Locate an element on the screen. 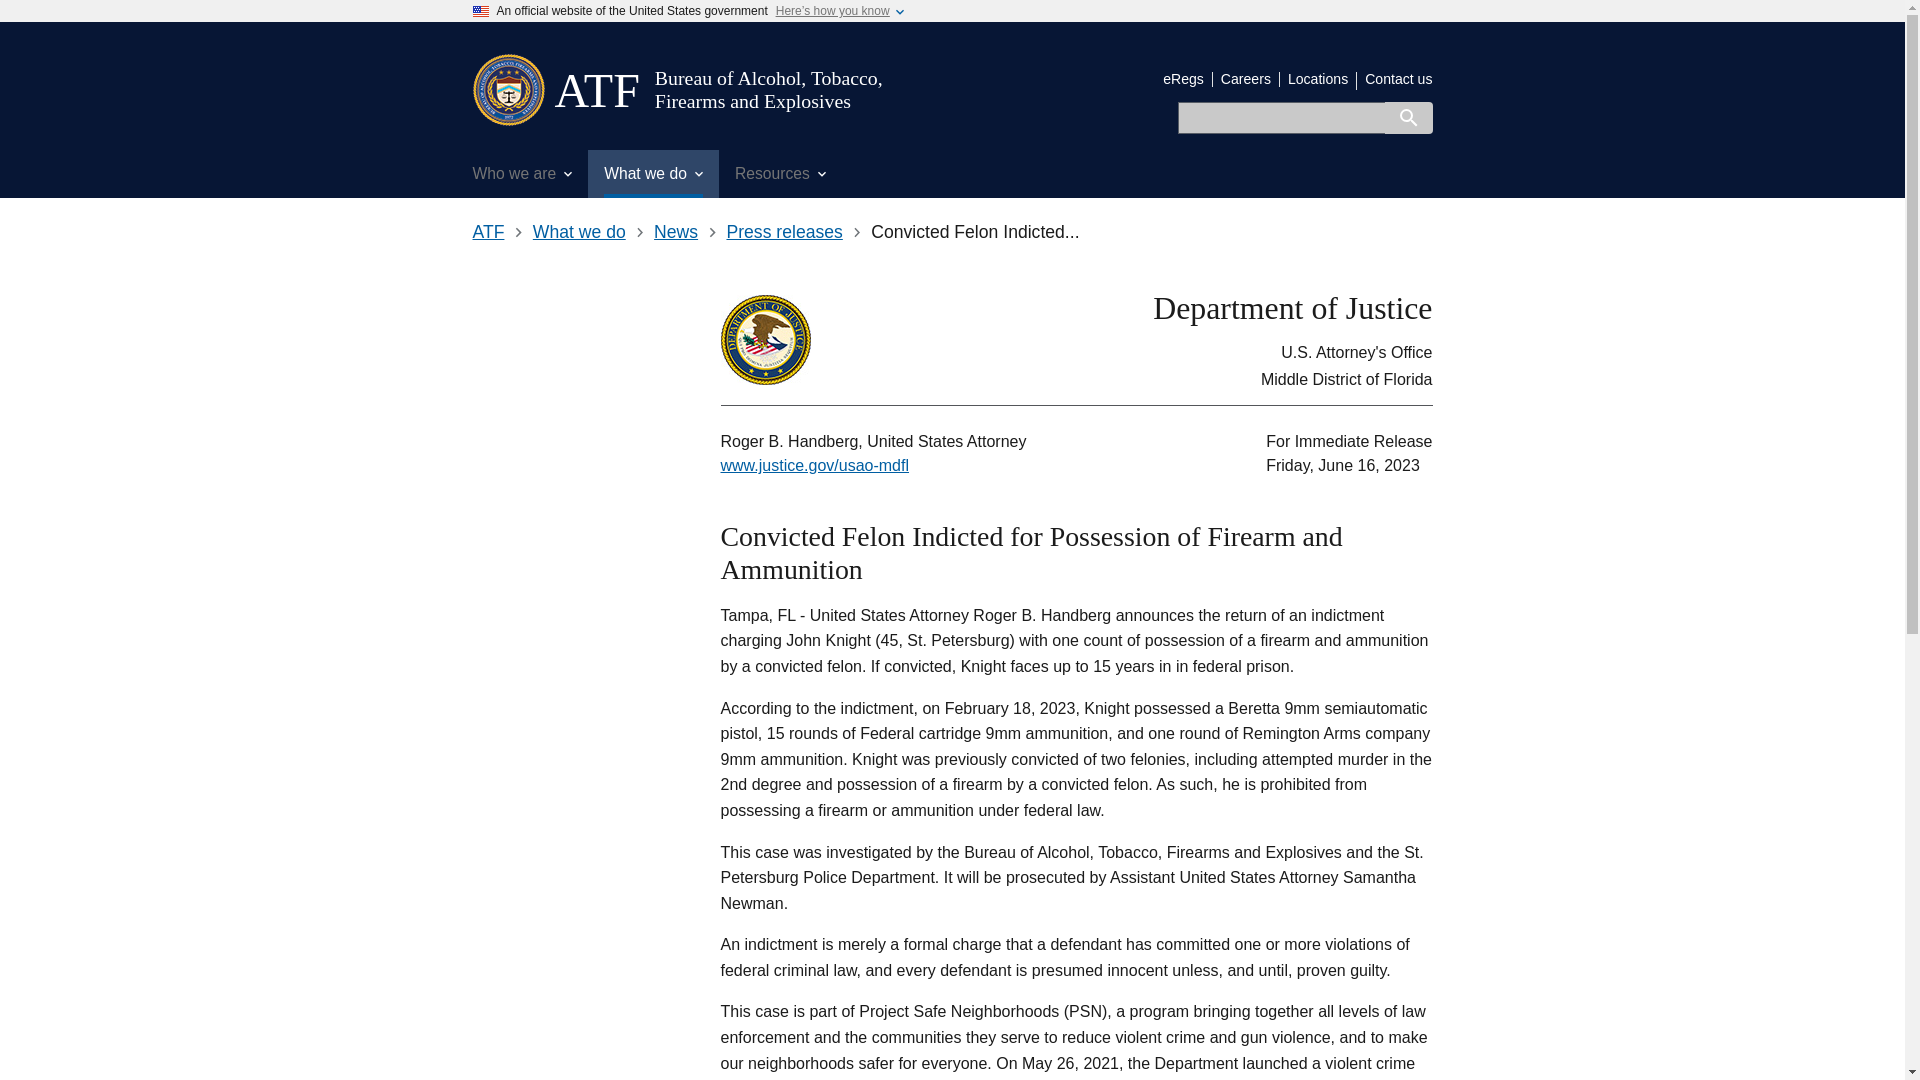 The image size is (1920, 1080). Resources is located at coordinates (780, 174).